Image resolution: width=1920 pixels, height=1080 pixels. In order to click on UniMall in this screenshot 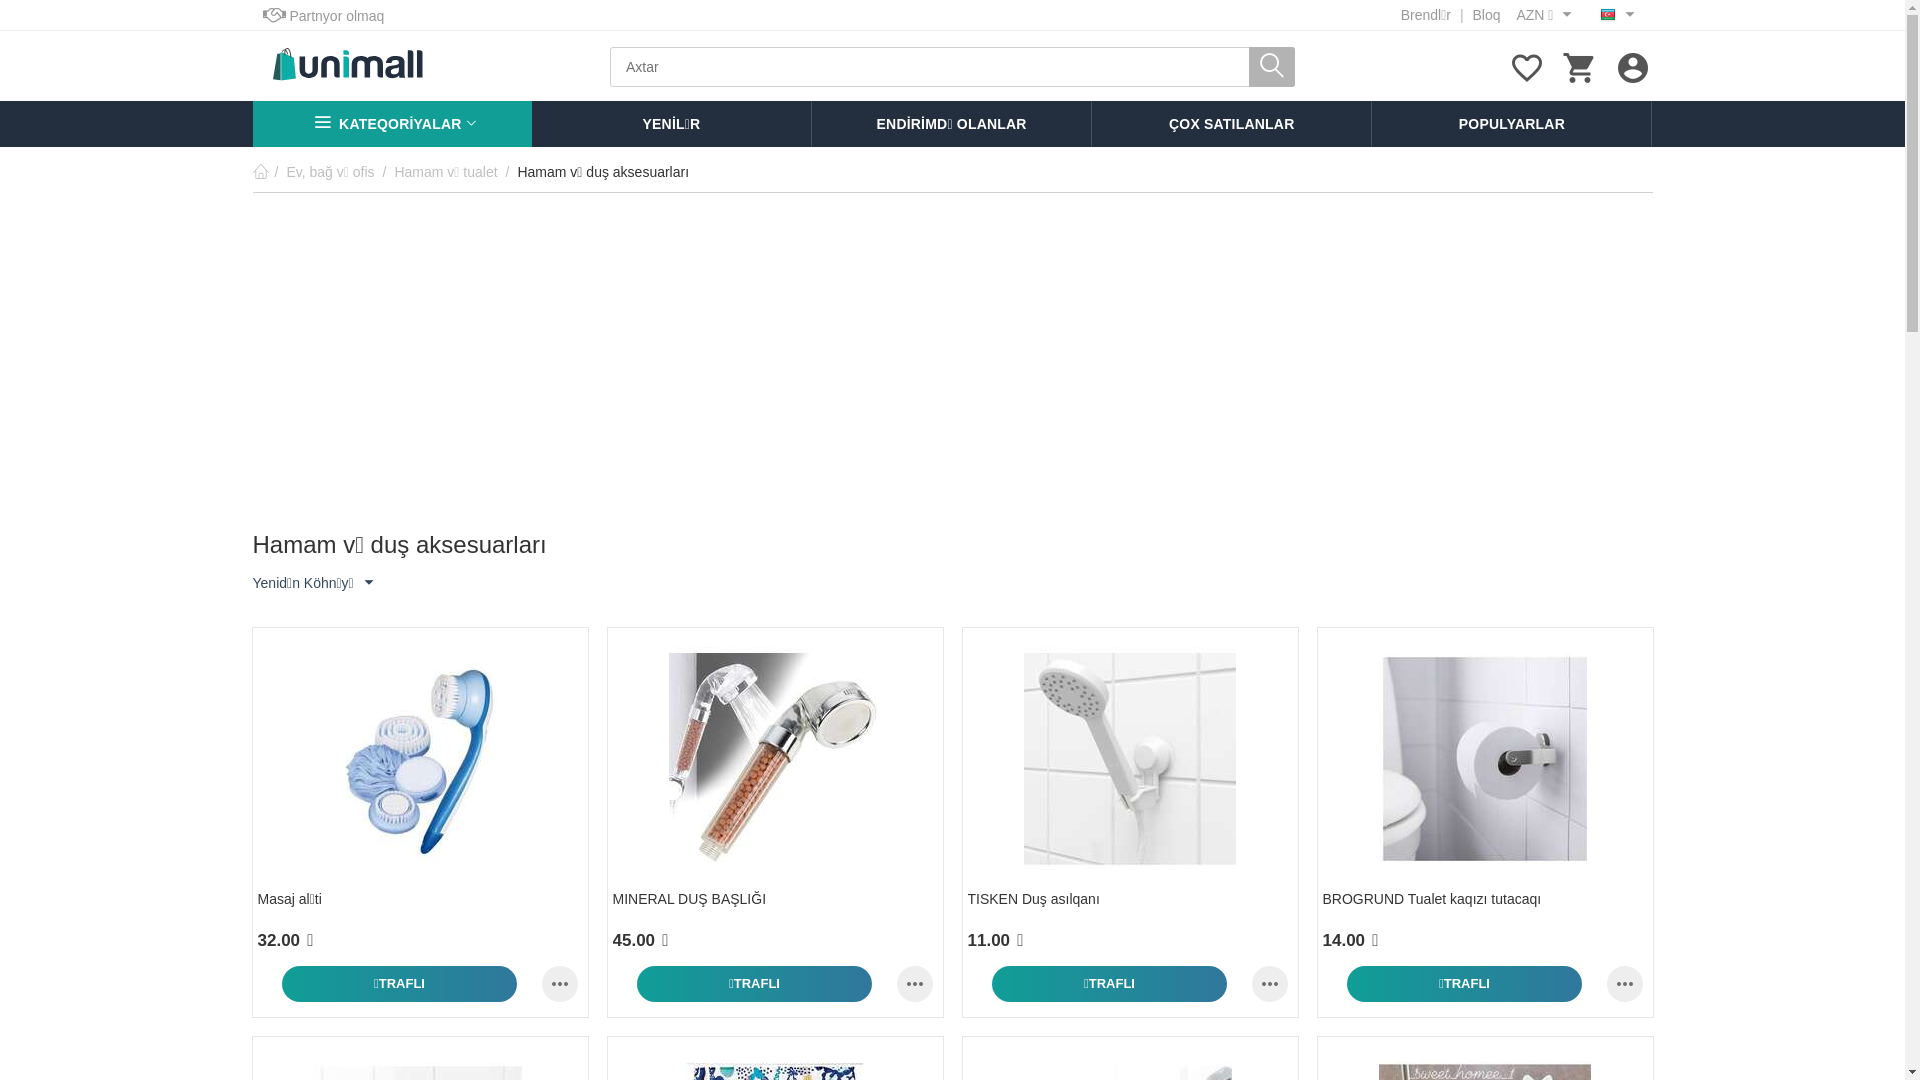, I will do `click(347, 64)`.